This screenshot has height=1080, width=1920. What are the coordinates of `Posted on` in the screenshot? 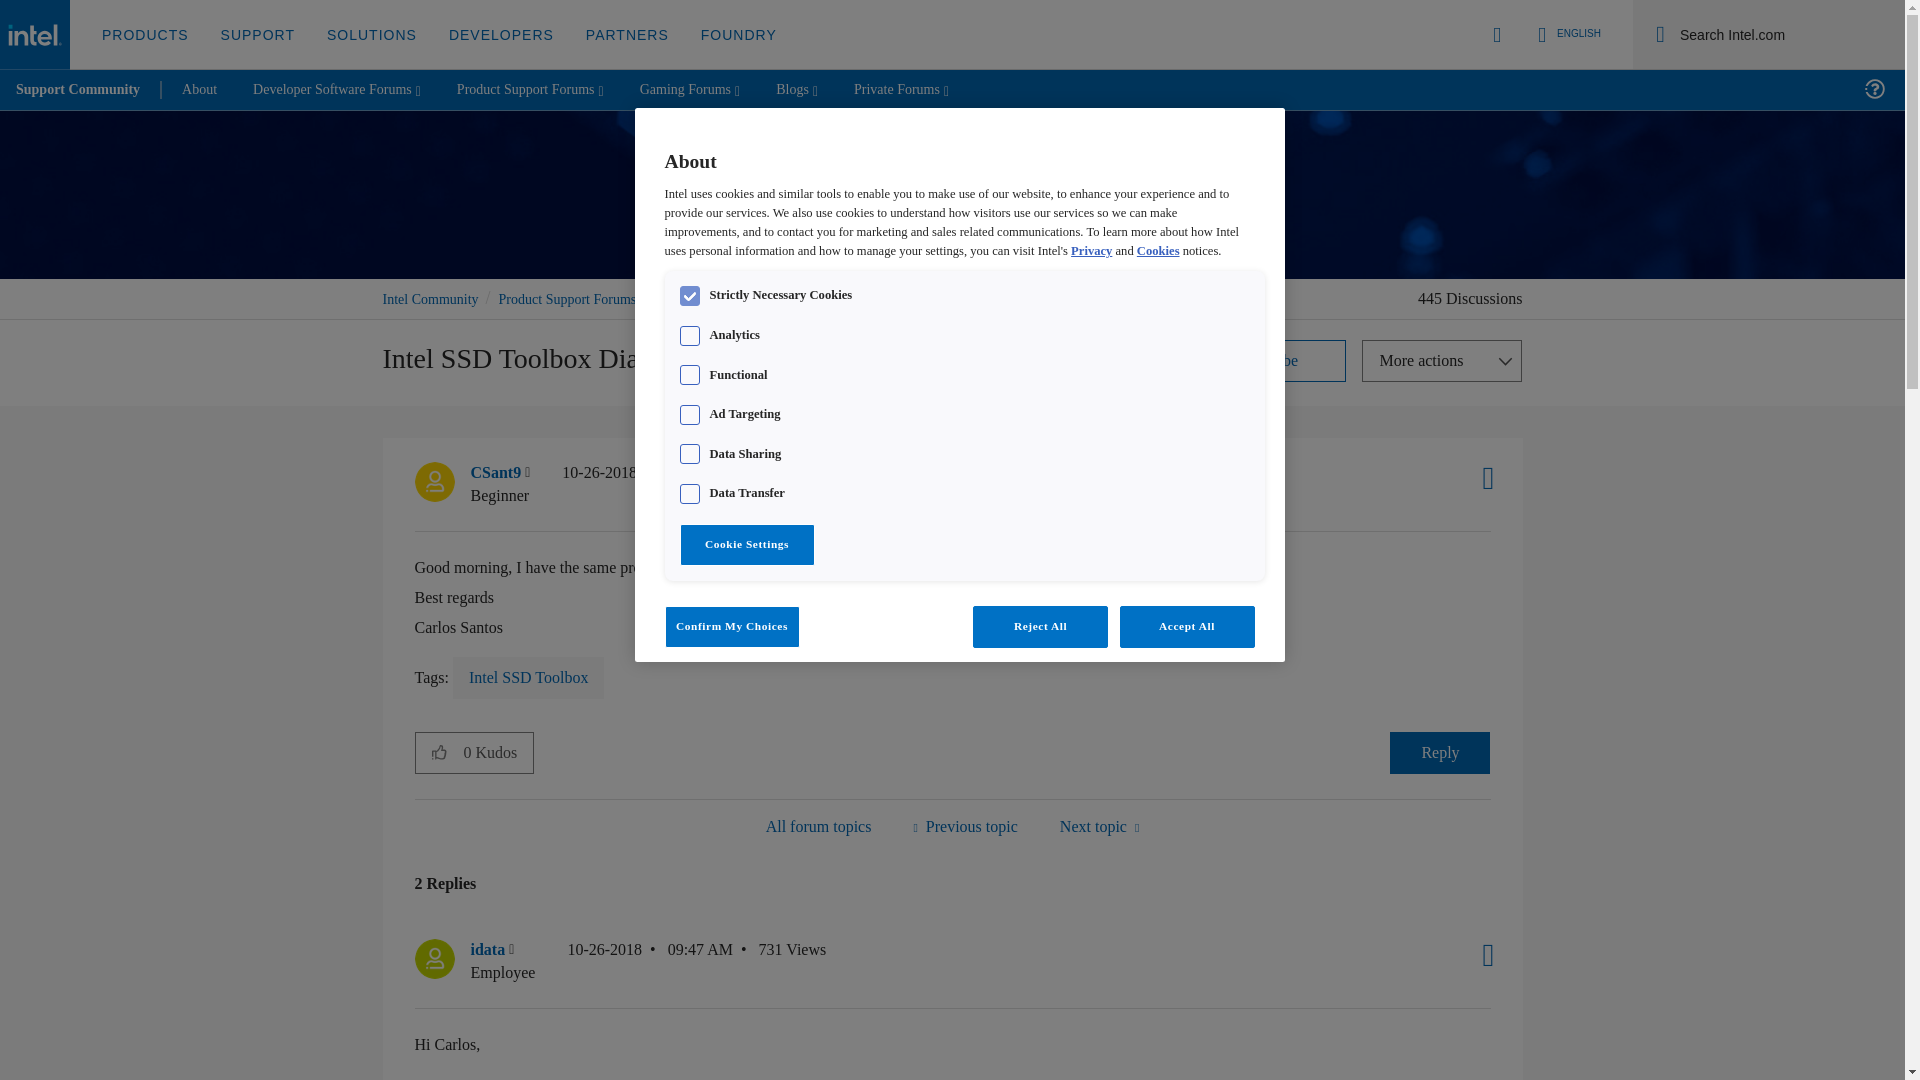 It's located at (644, 484).